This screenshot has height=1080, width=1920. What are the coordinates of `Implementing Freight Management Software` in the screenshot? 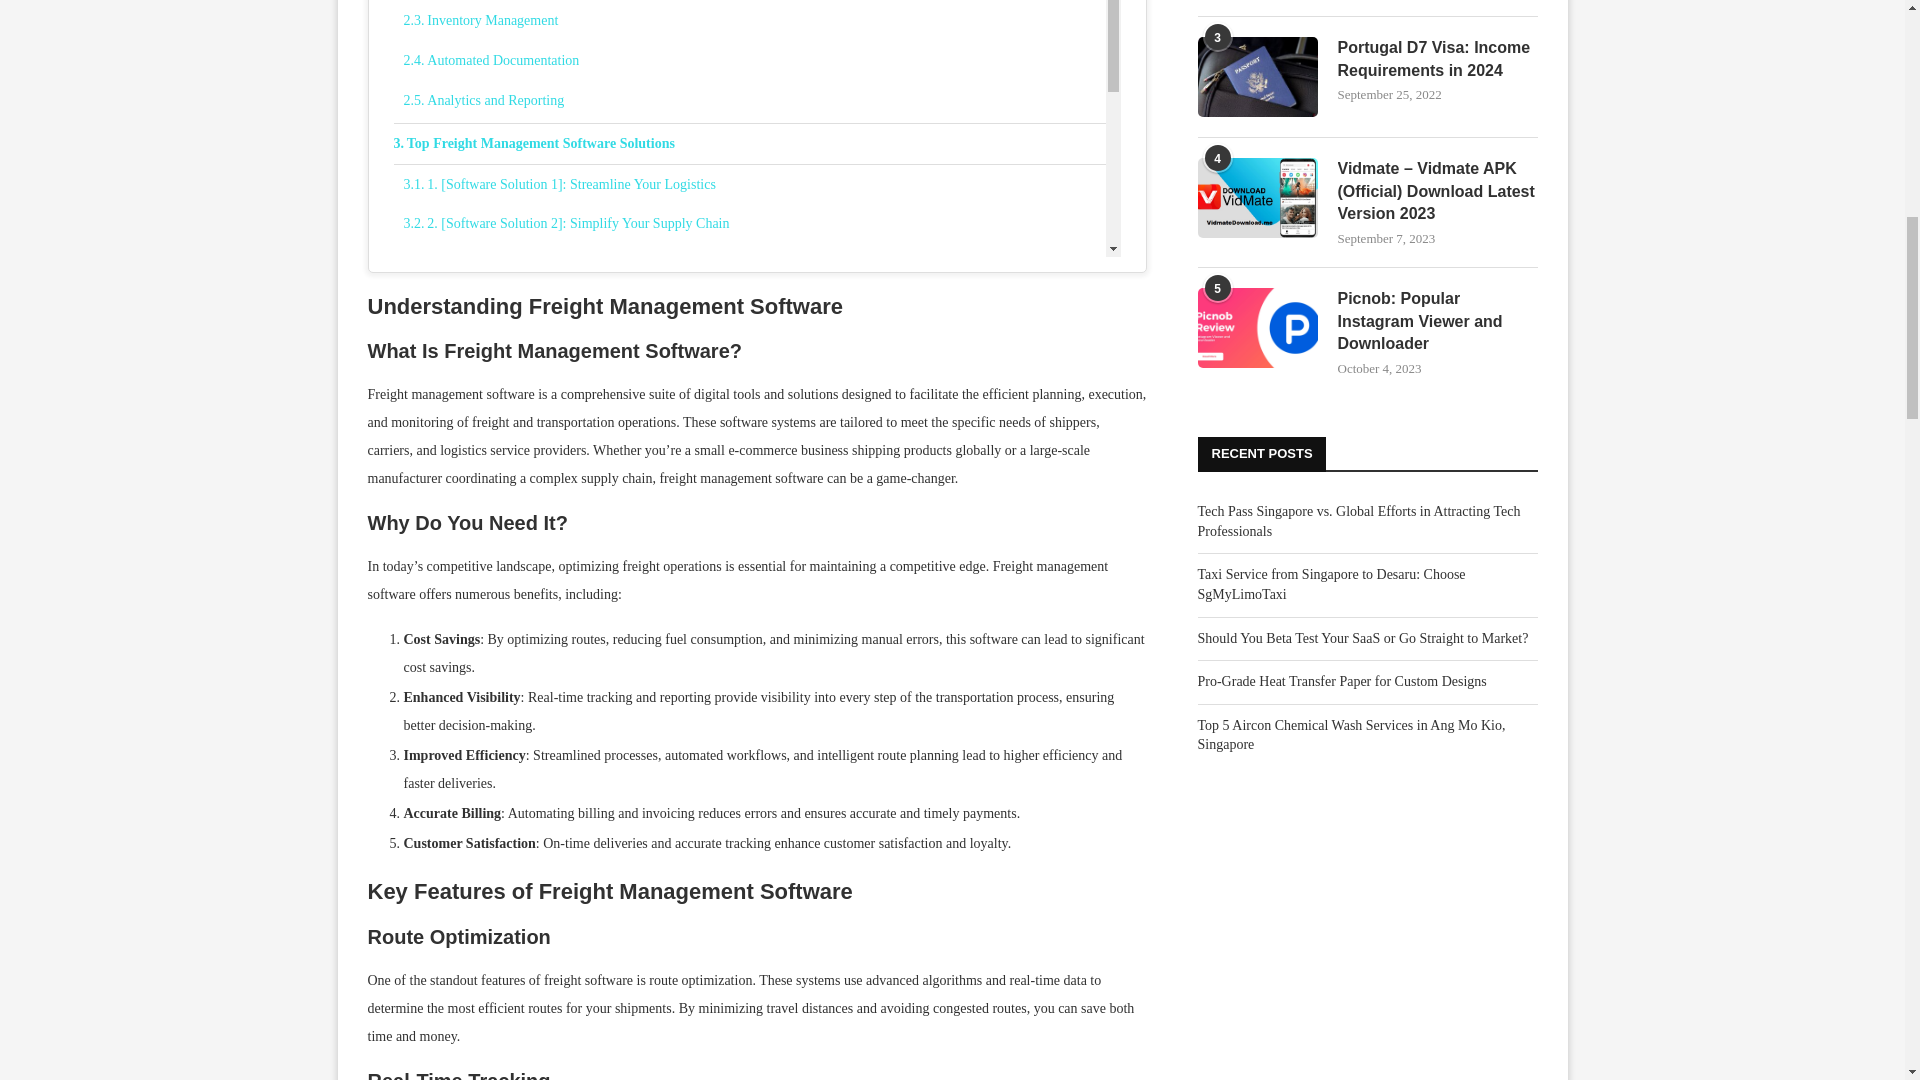 It's located at (750, 307).